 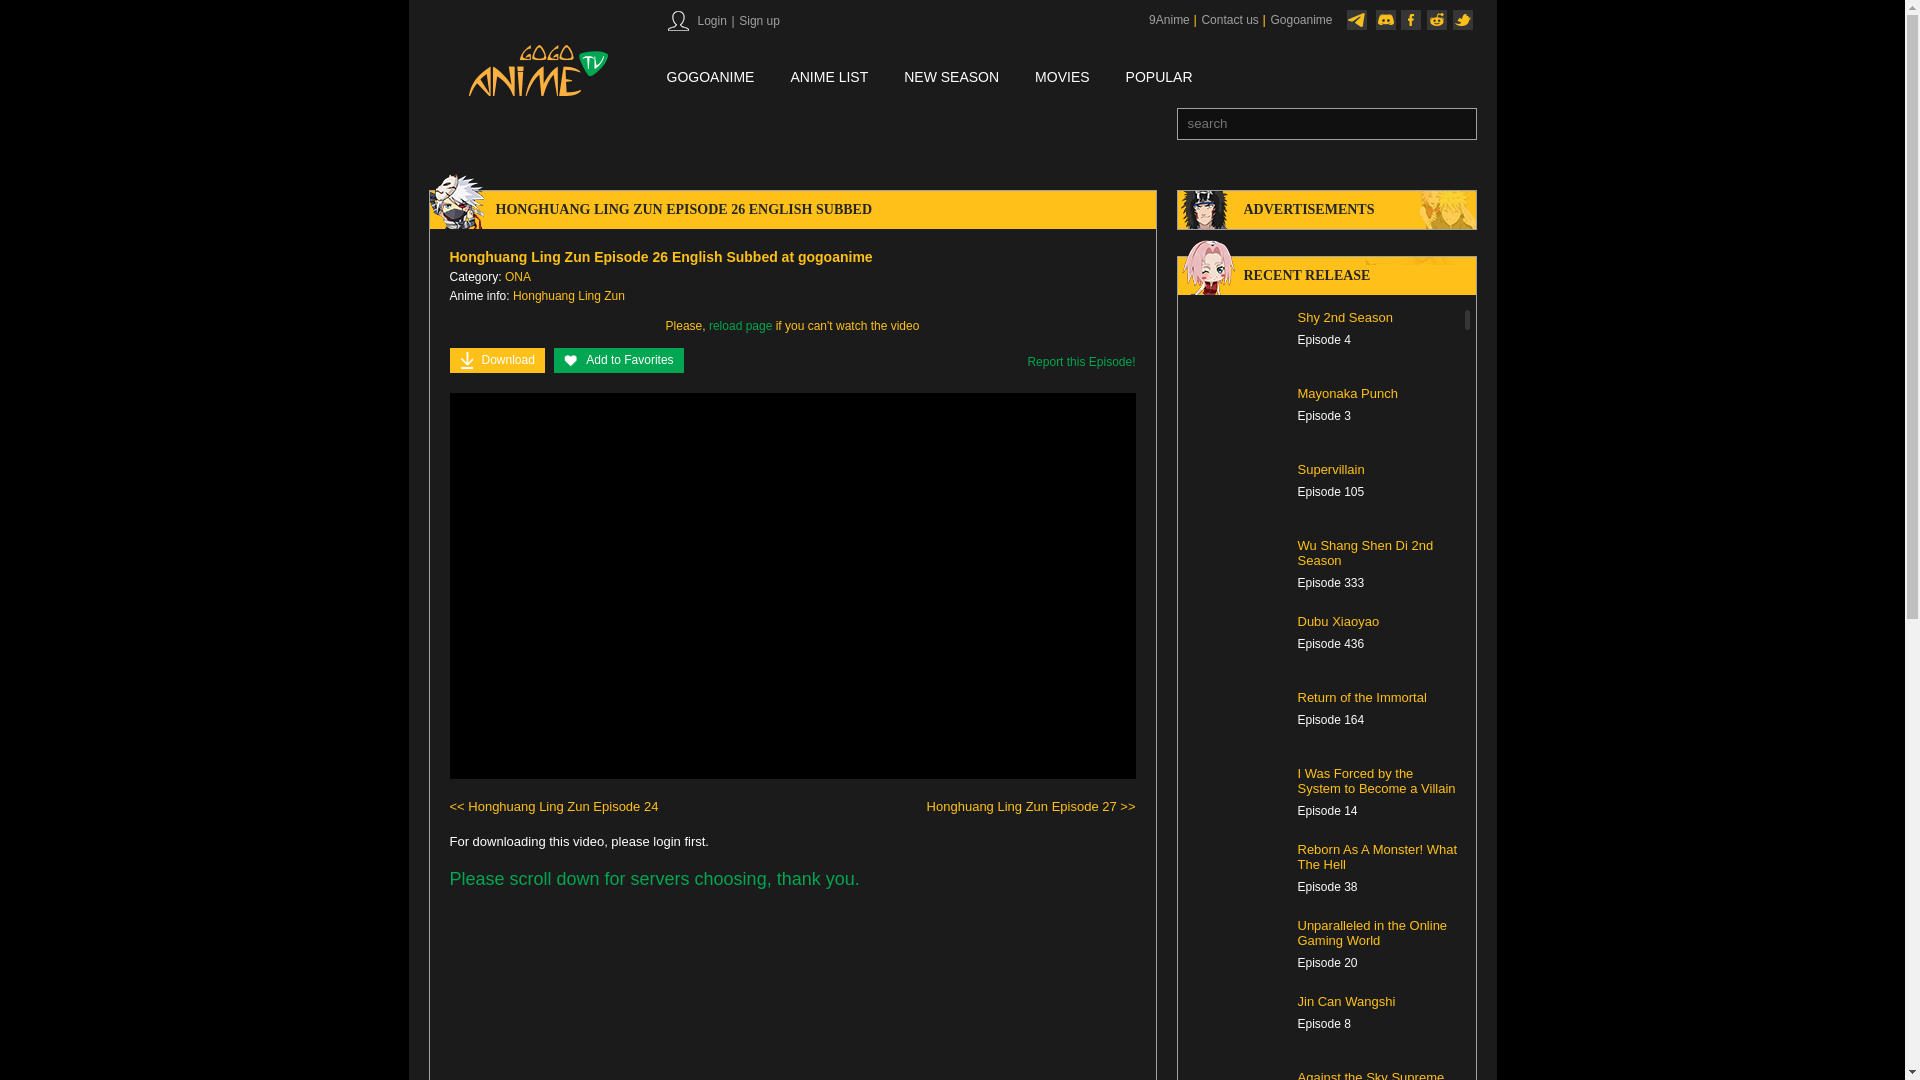 I want to click on NEW SEASON, so click(x=951, y=78).